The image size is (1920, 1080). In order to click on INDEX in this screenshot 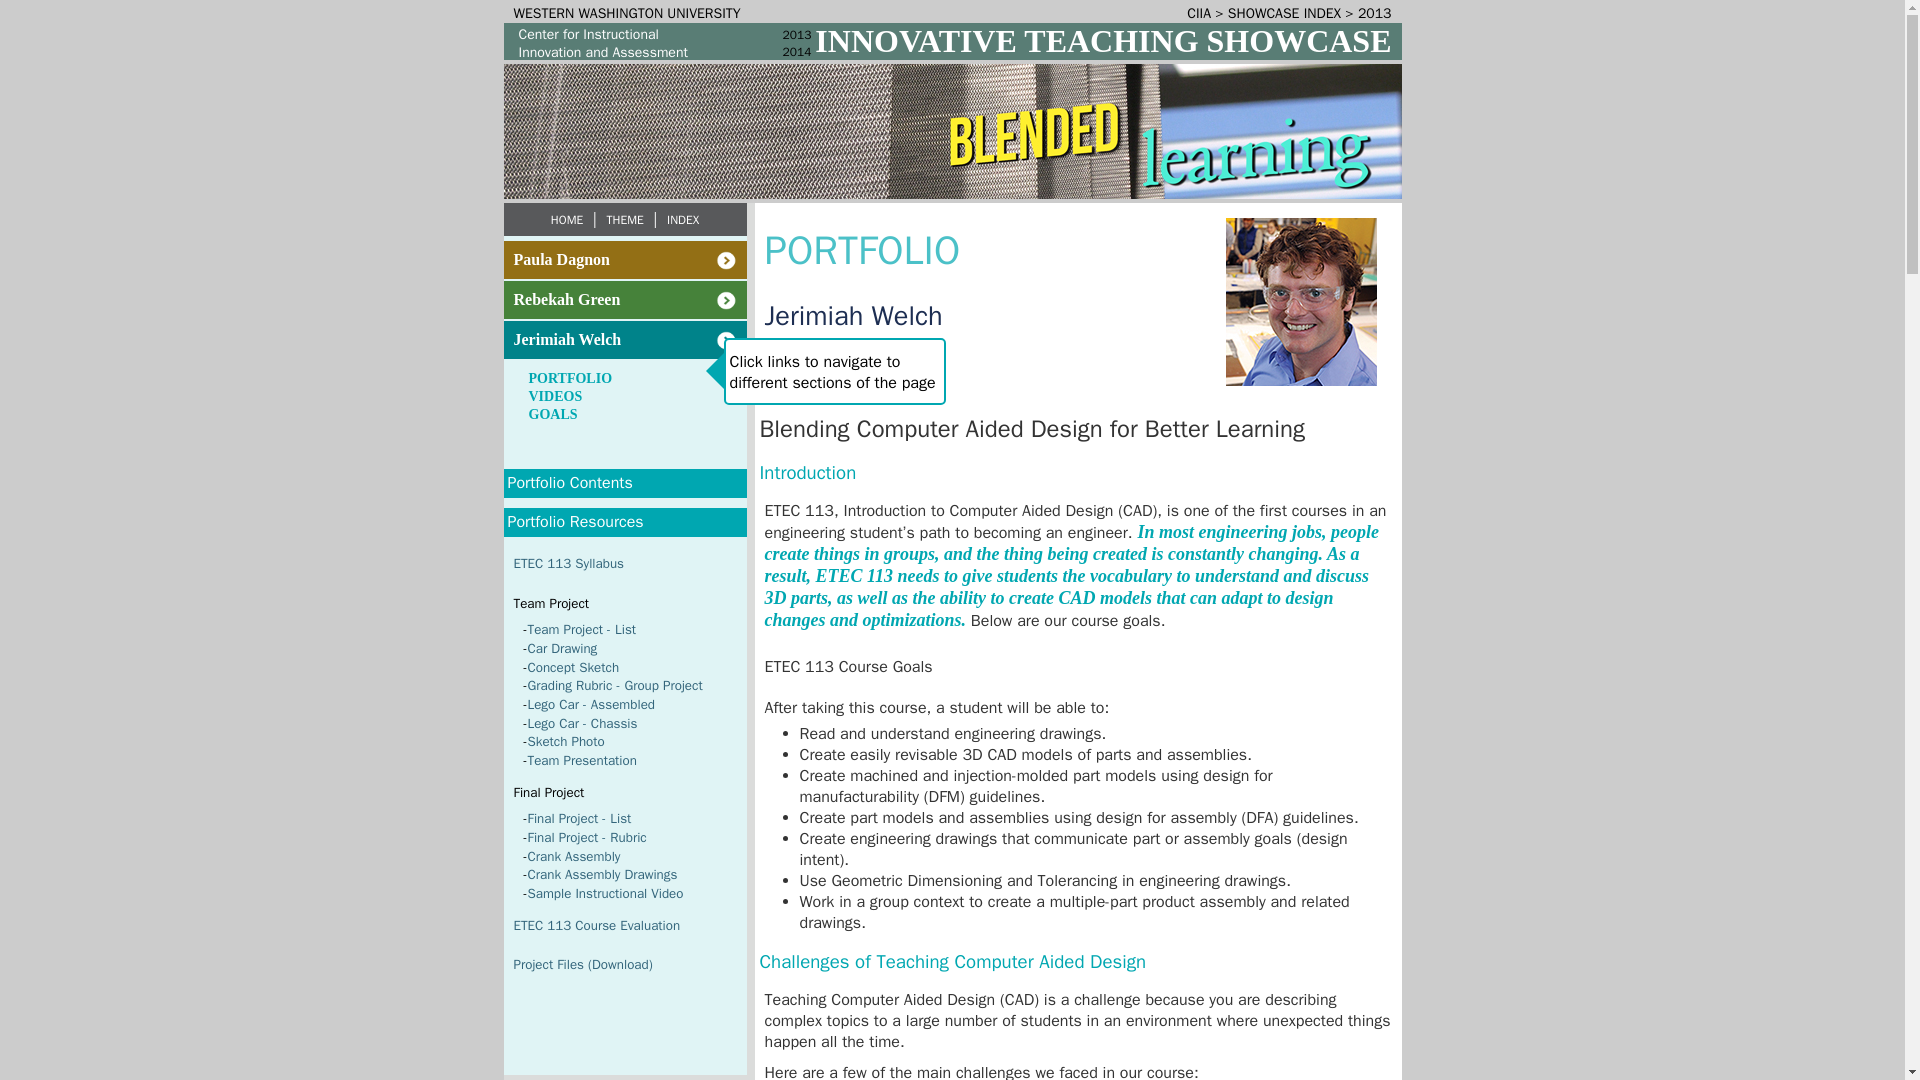, I will do `click(682, 219)`.